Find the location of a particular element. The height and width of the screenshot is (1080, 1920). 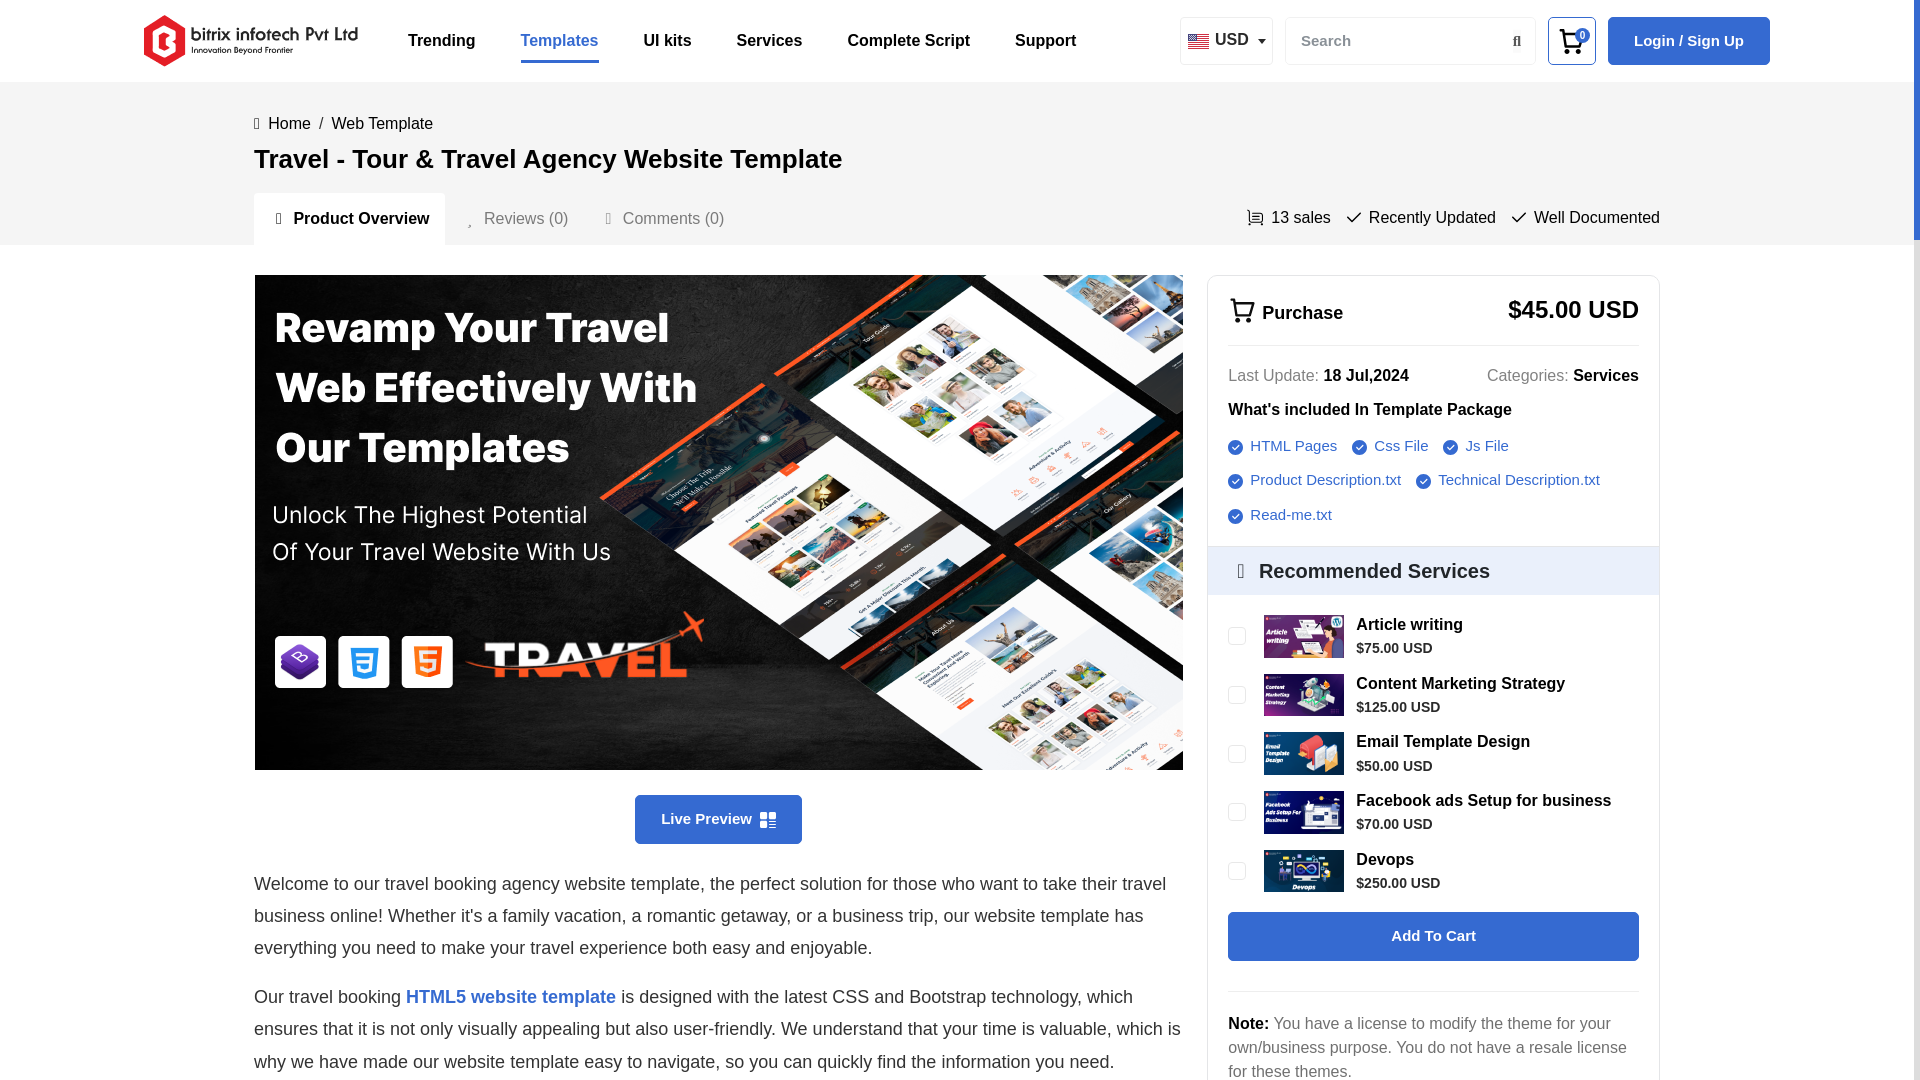

UI kits is located at coordinates (667, 40).